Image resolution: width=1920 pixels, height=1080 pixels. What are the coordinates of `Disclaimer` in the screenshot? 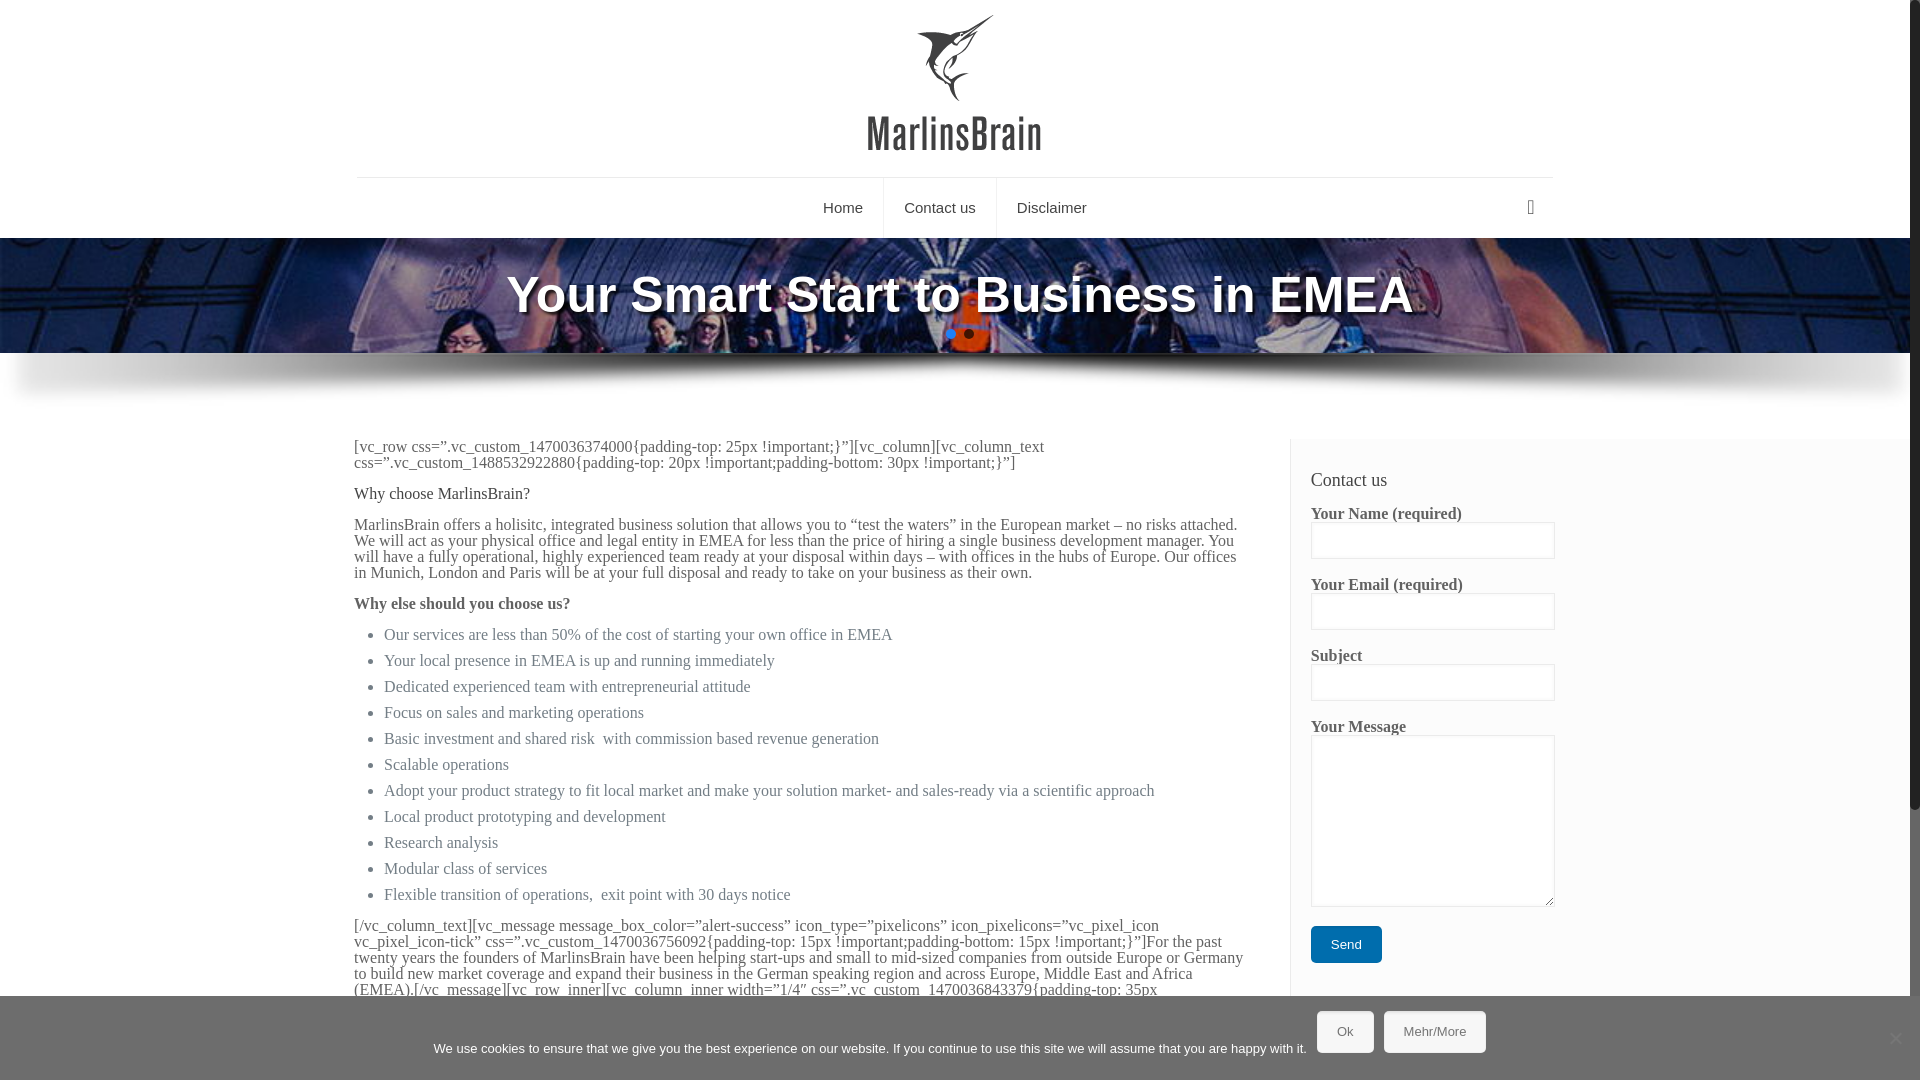 It's located at (1052, 208).